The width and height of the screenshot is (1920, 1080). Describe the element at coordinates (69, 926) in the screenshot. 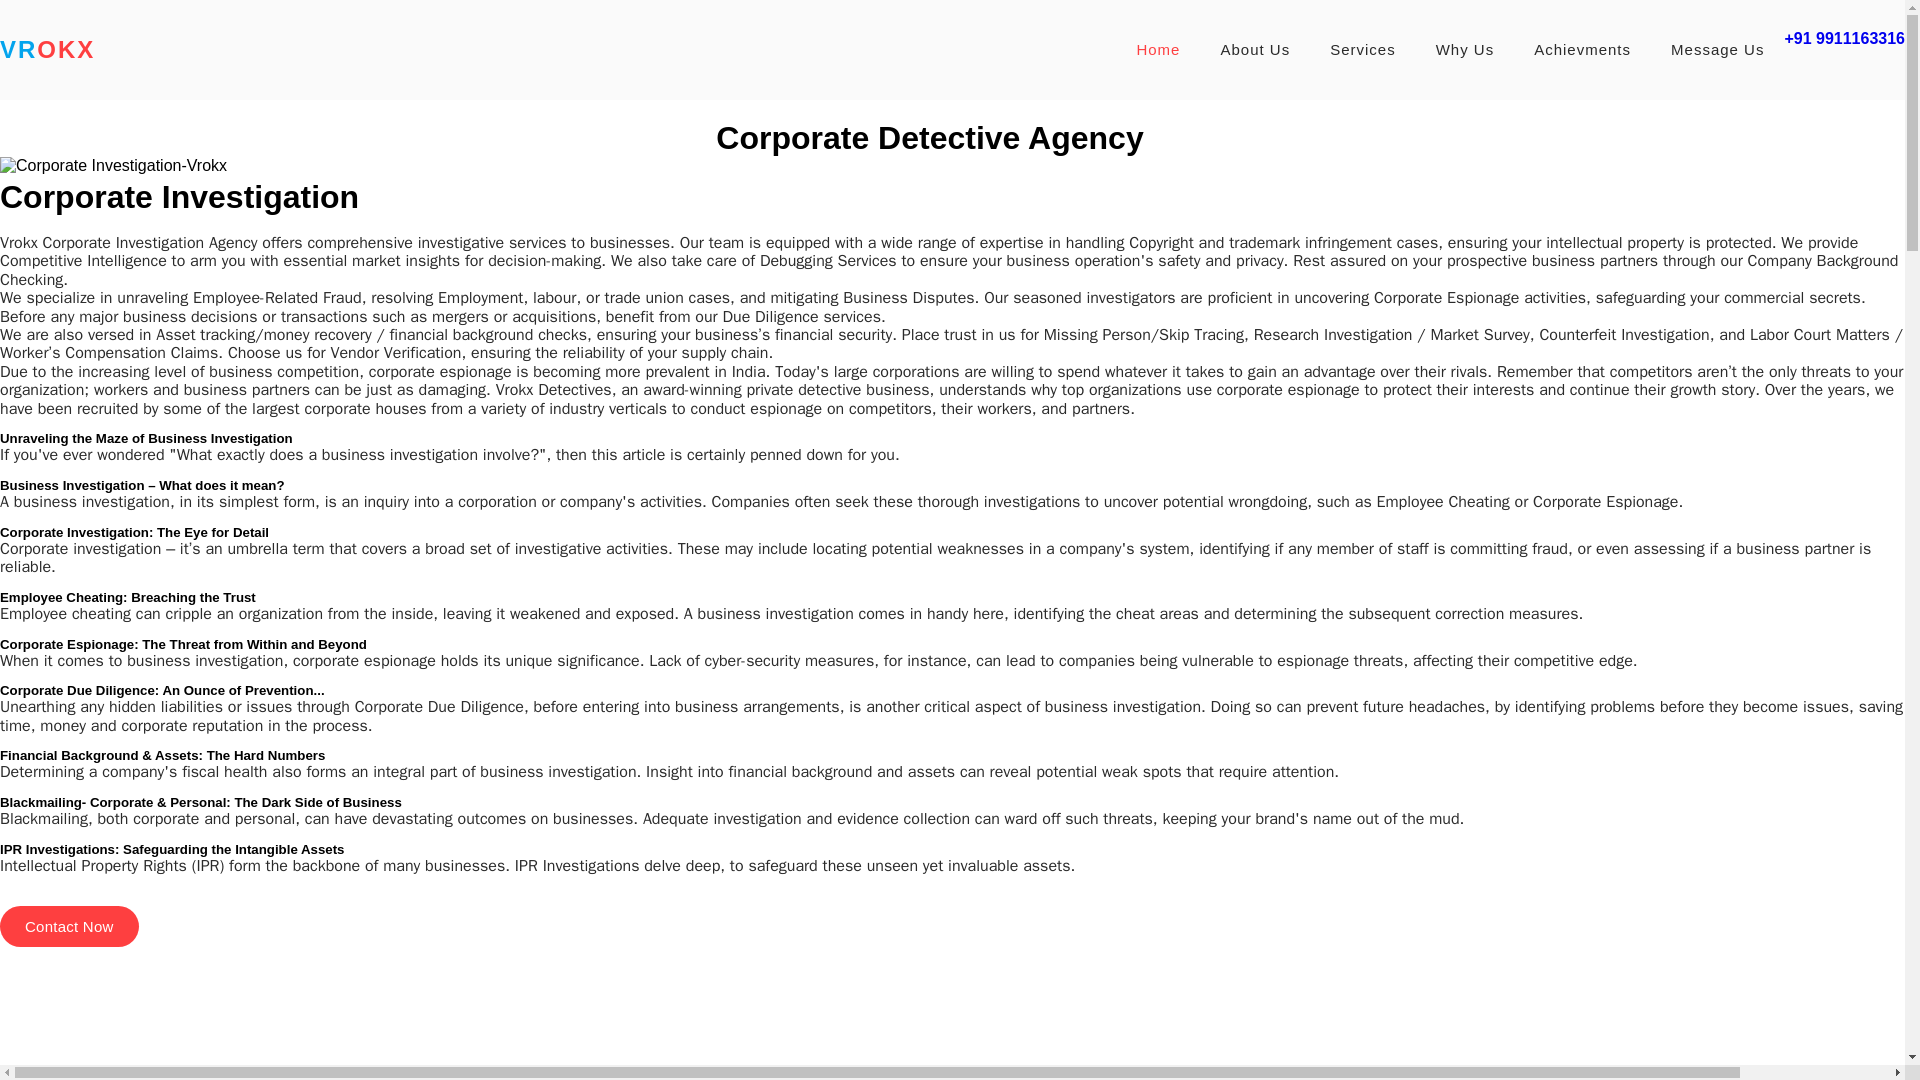

I see `Contact Now` at that location.